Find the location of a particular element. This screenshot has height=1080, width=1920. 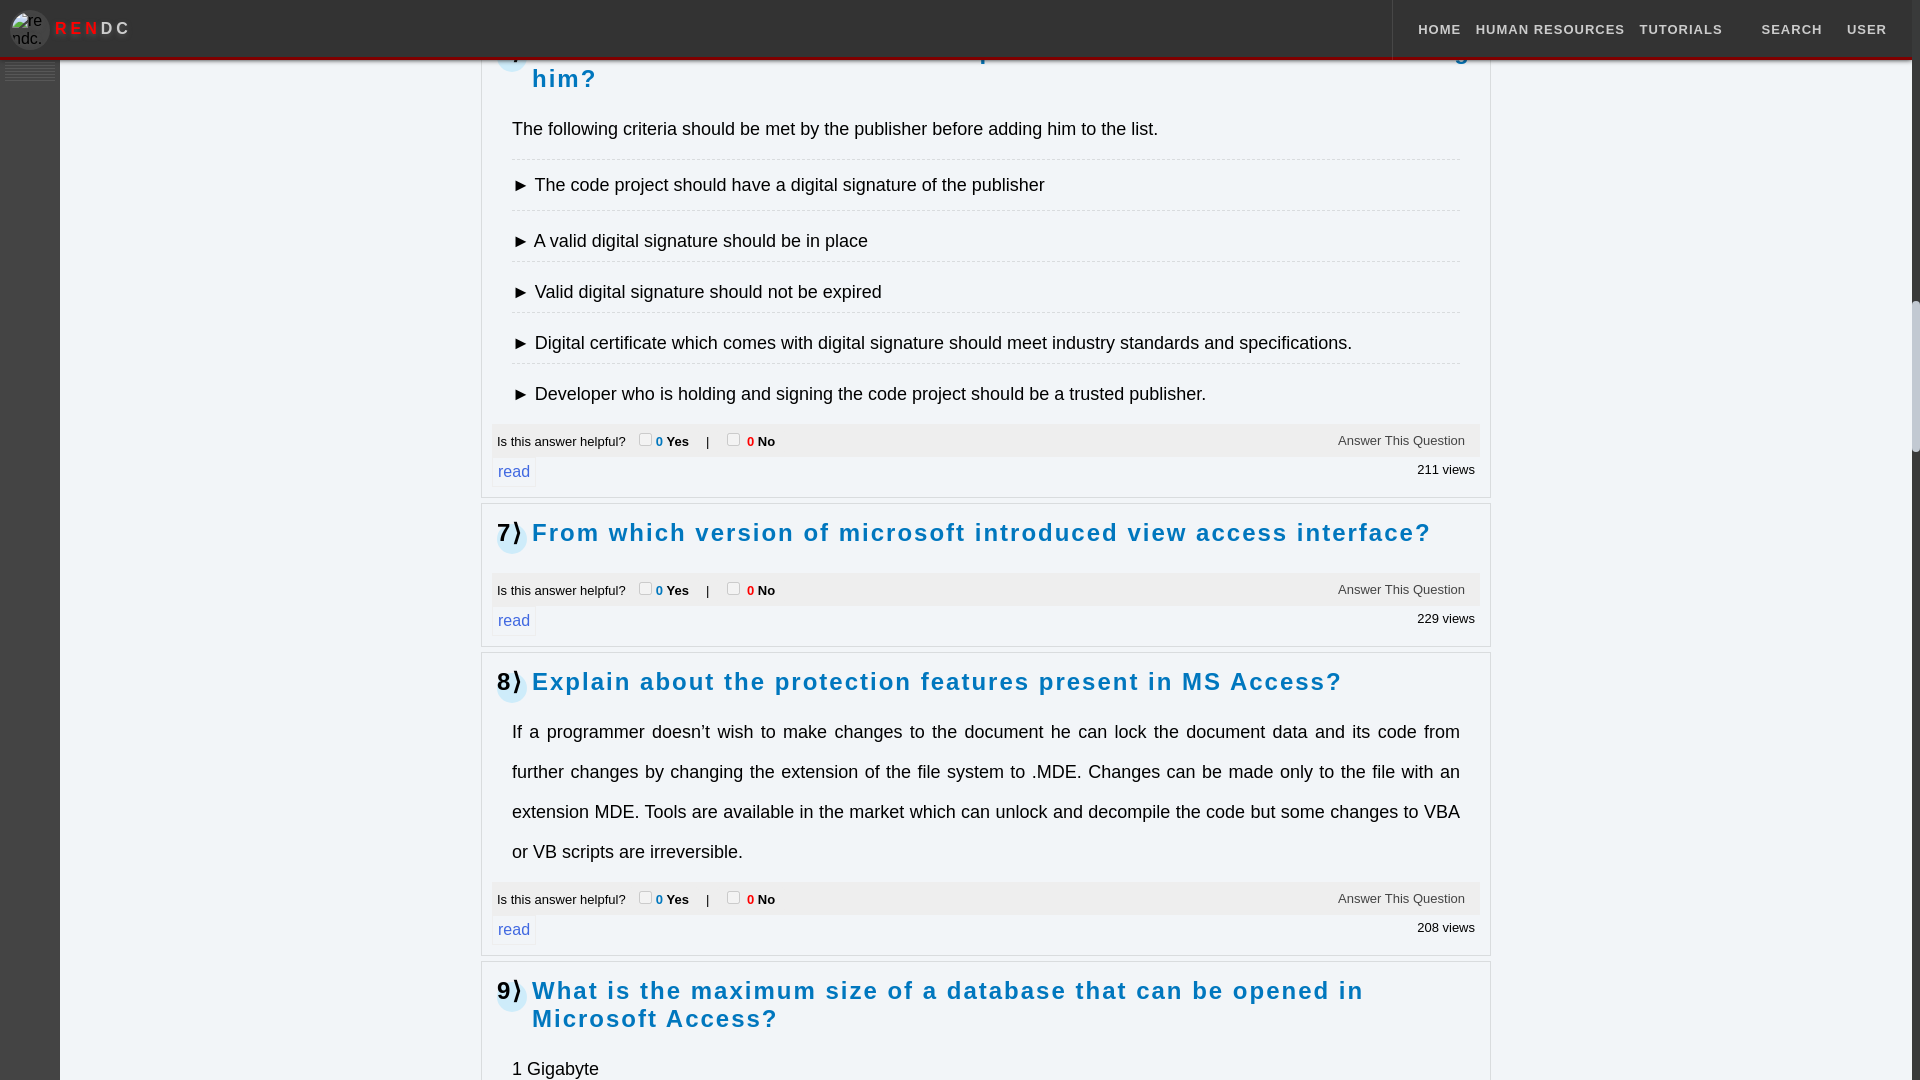

on is located at coordinates (733, 896).